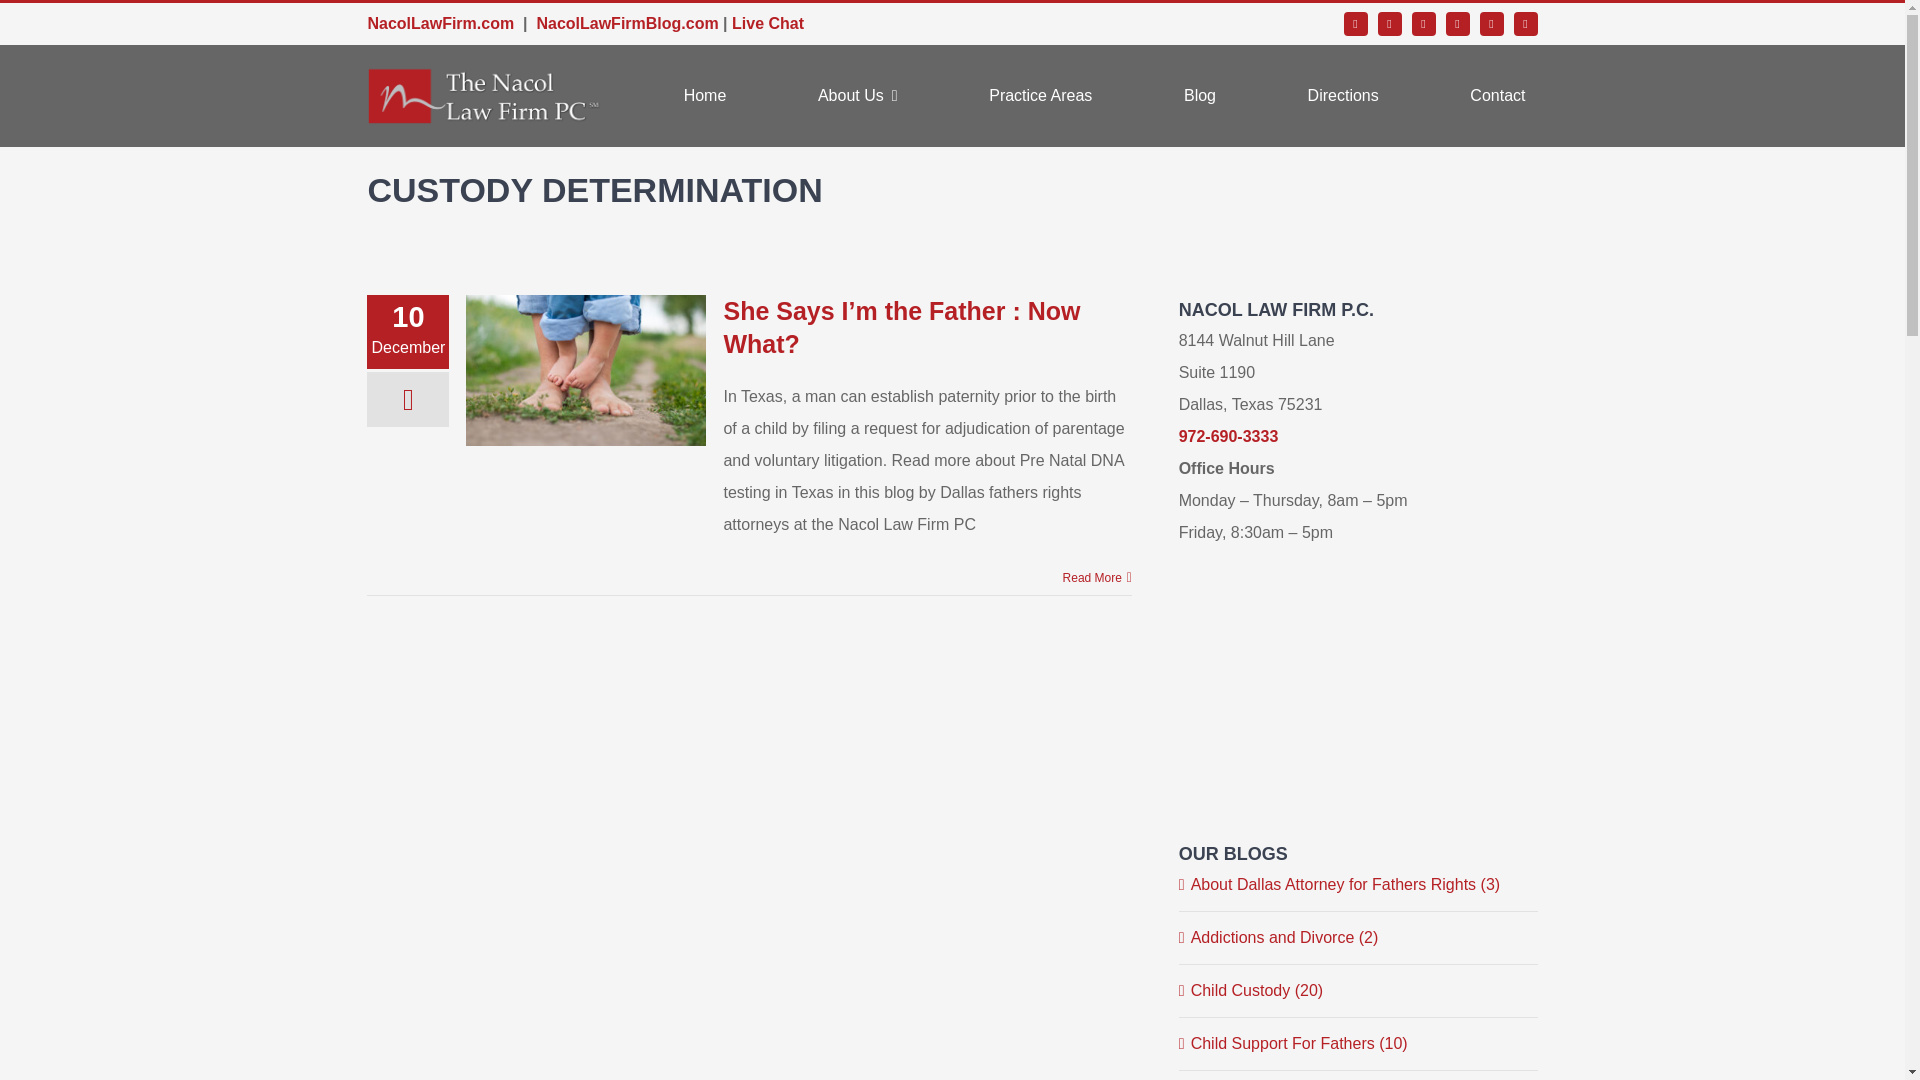  What do you see at coordinates (1040, 96) in the screenshot?
I see `Practice Areas` at bounding box center [1040, 96].